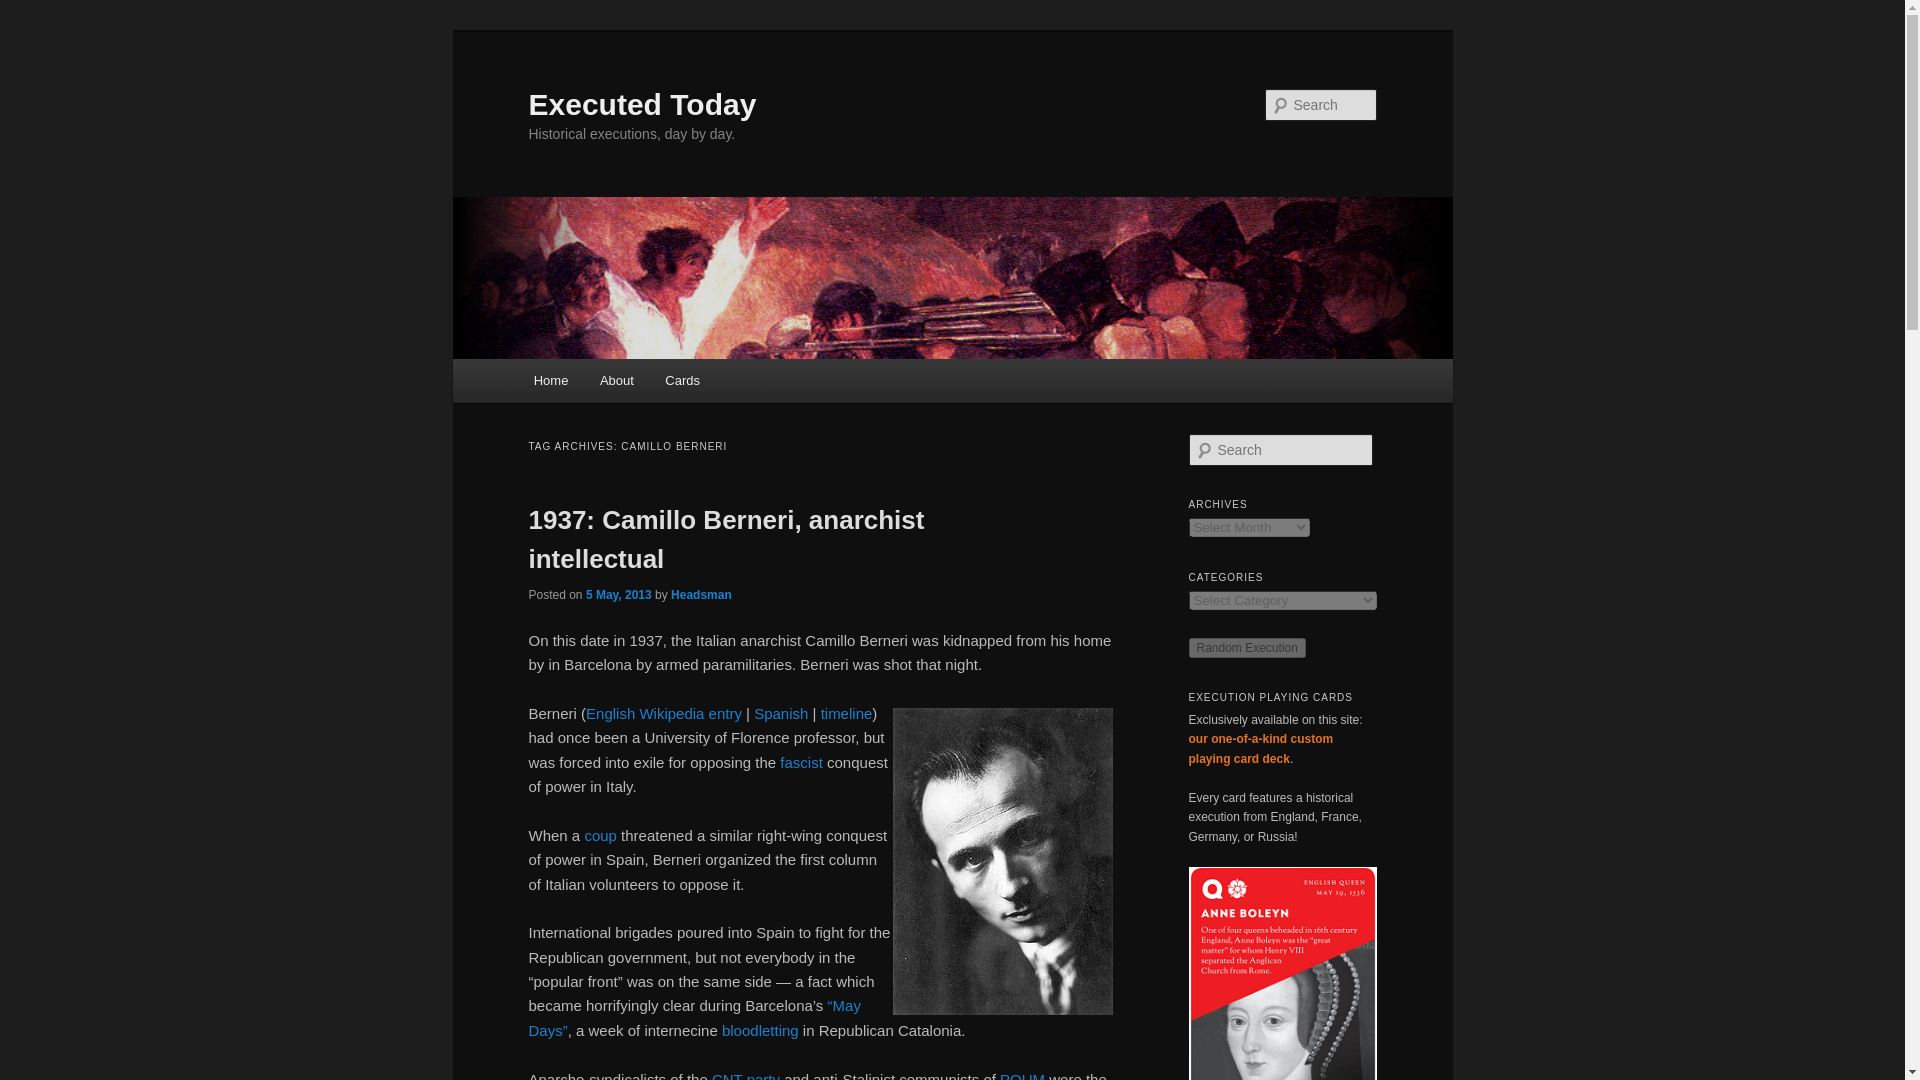  What do you see at coordinates (616, 380) in the screenshot?
I see `About` at bounding box center [616, 380].